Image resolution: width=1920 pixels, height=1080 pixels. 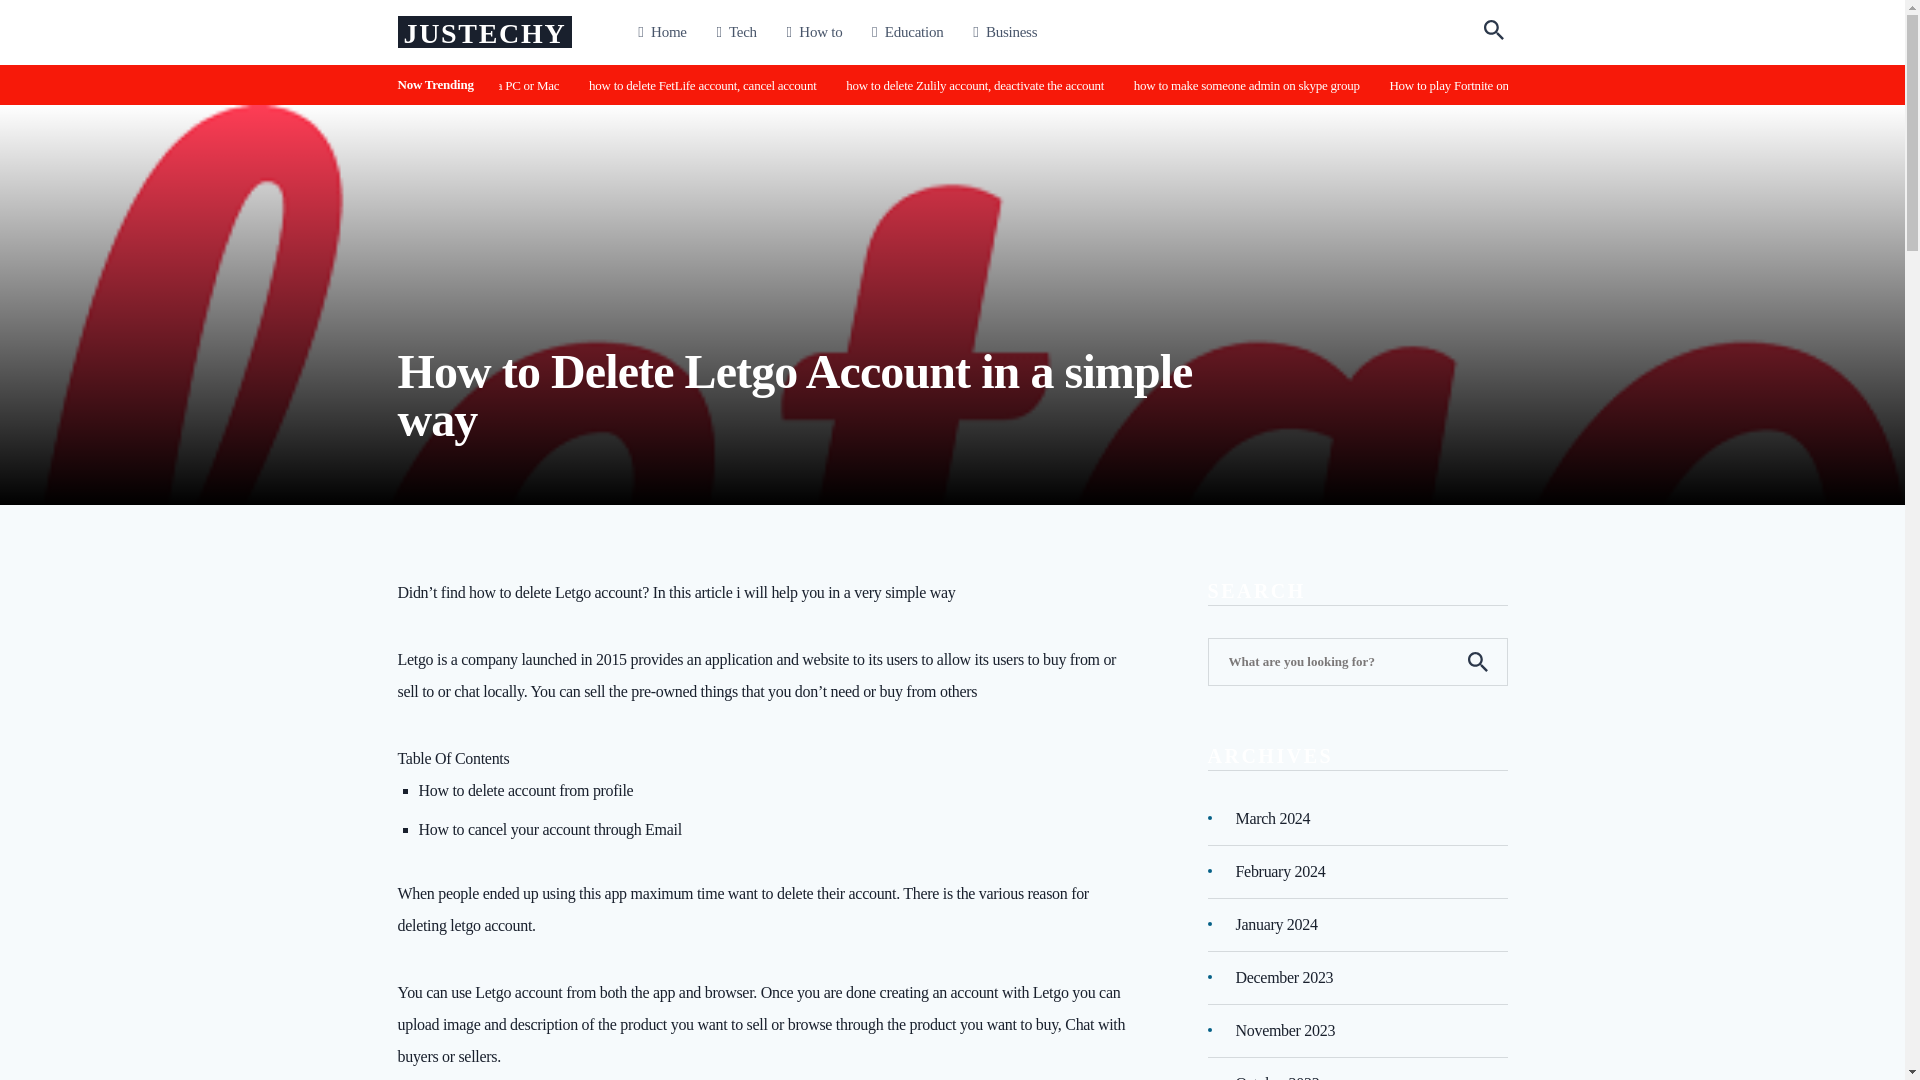 I want to click on November 2023, so click(x=1286, y=1030).